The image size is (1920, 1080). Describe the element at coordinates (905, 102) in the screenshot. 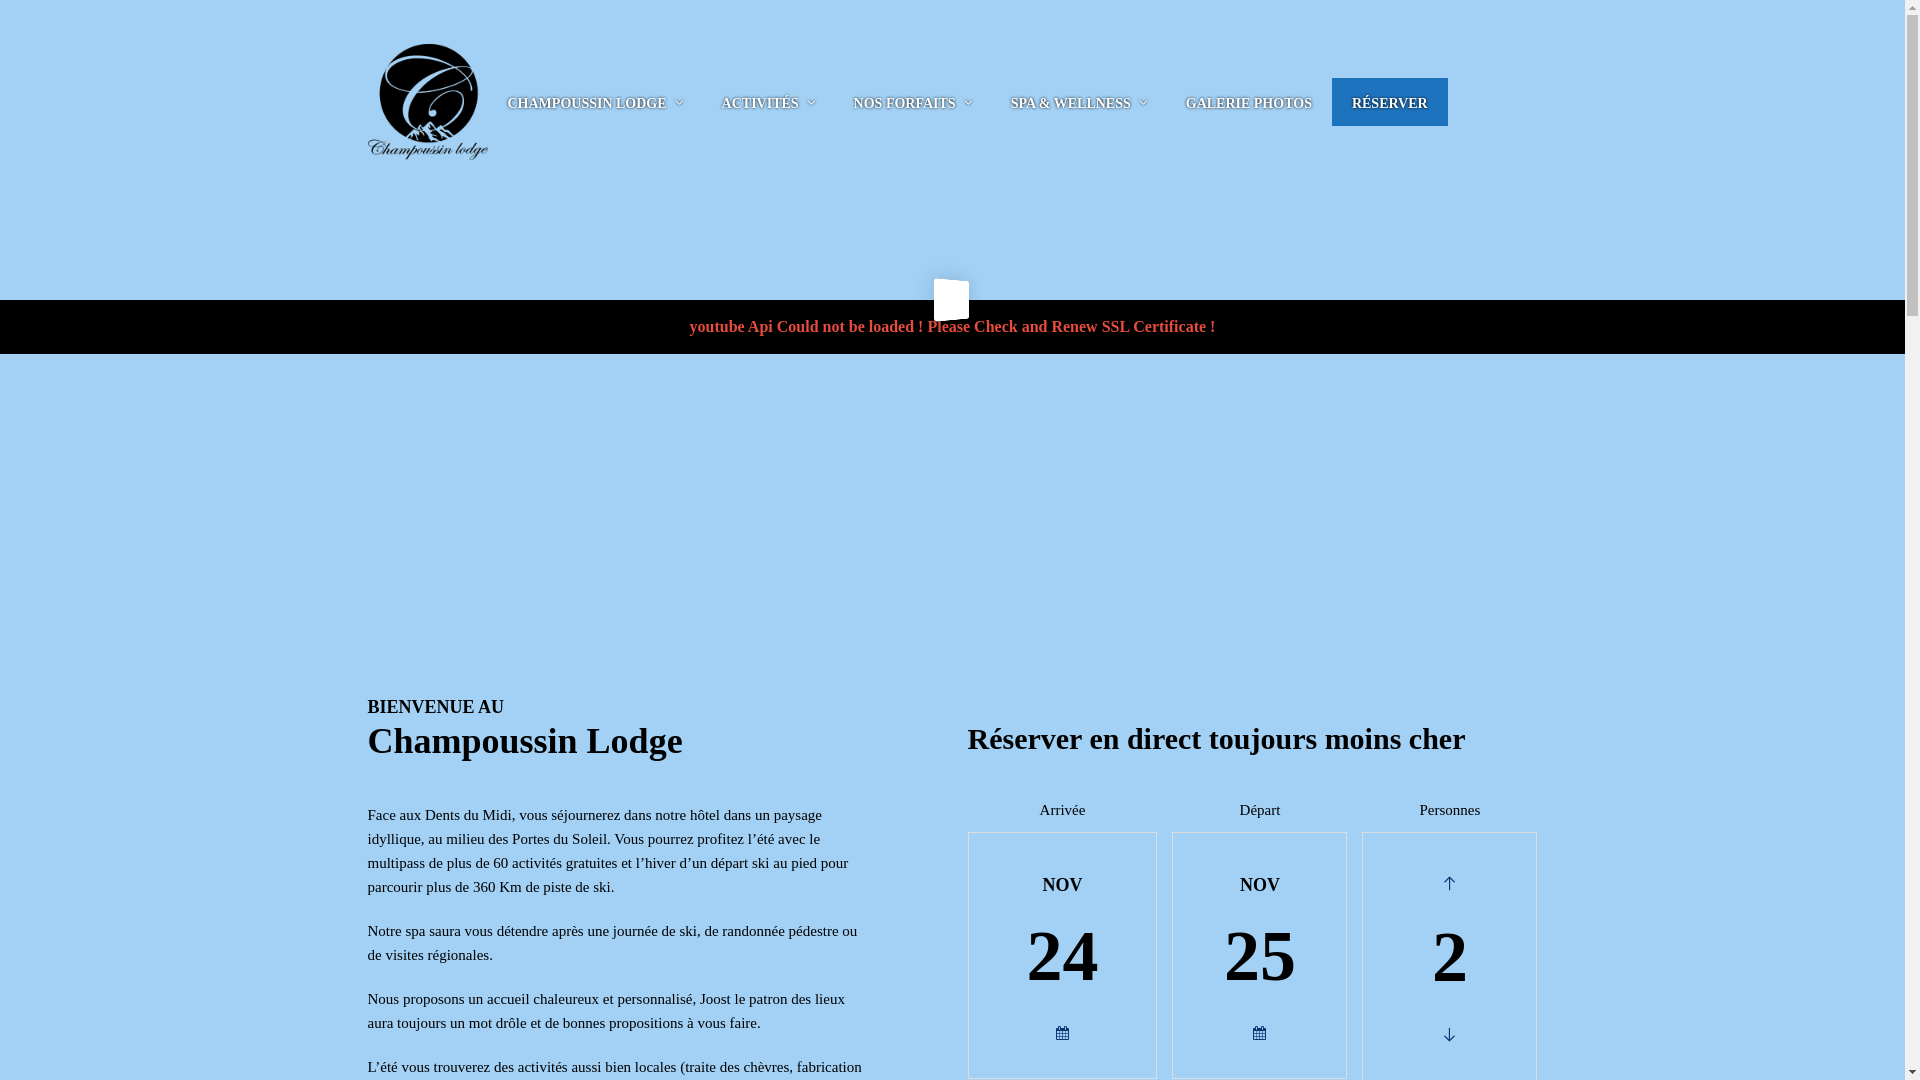

I see `NOS FORFAITS` at that location.